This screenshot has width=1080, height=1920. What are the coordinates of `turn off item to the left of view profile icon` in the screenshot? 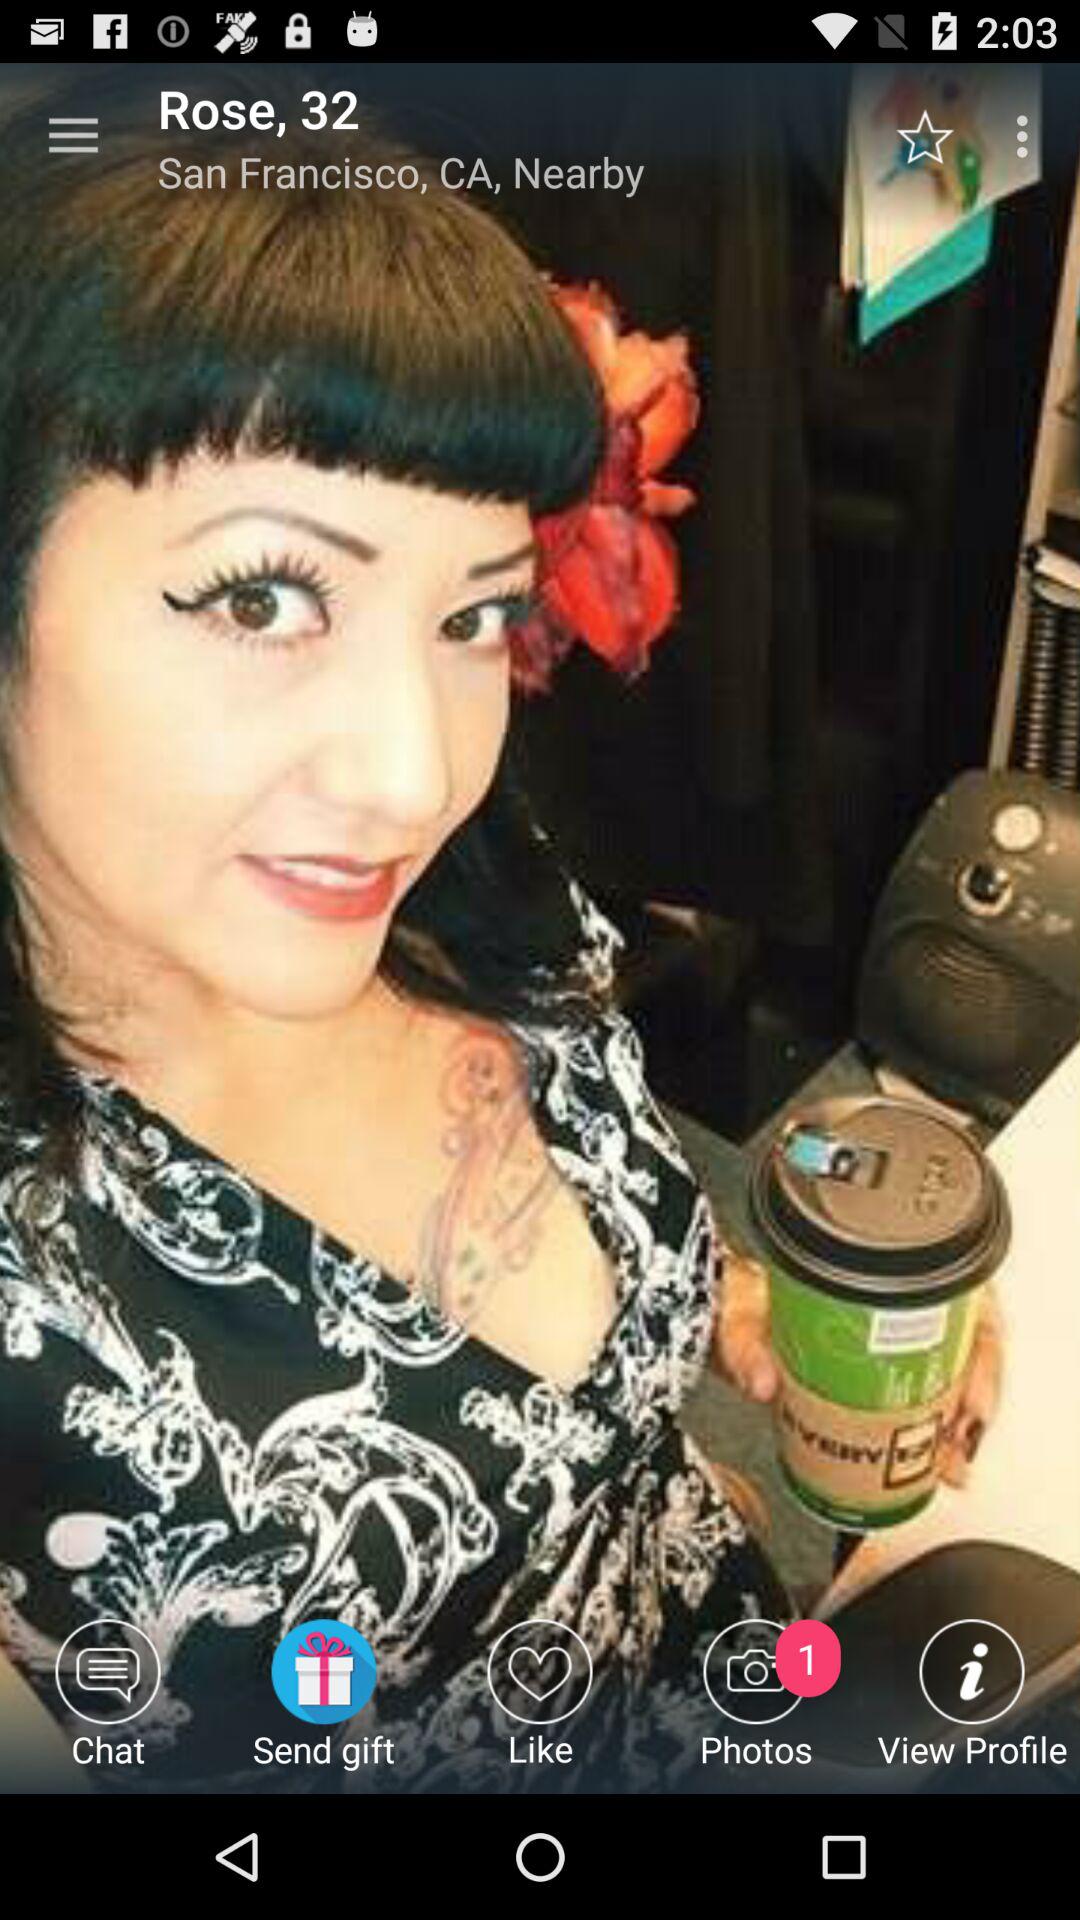 It's located at (756, 1706).